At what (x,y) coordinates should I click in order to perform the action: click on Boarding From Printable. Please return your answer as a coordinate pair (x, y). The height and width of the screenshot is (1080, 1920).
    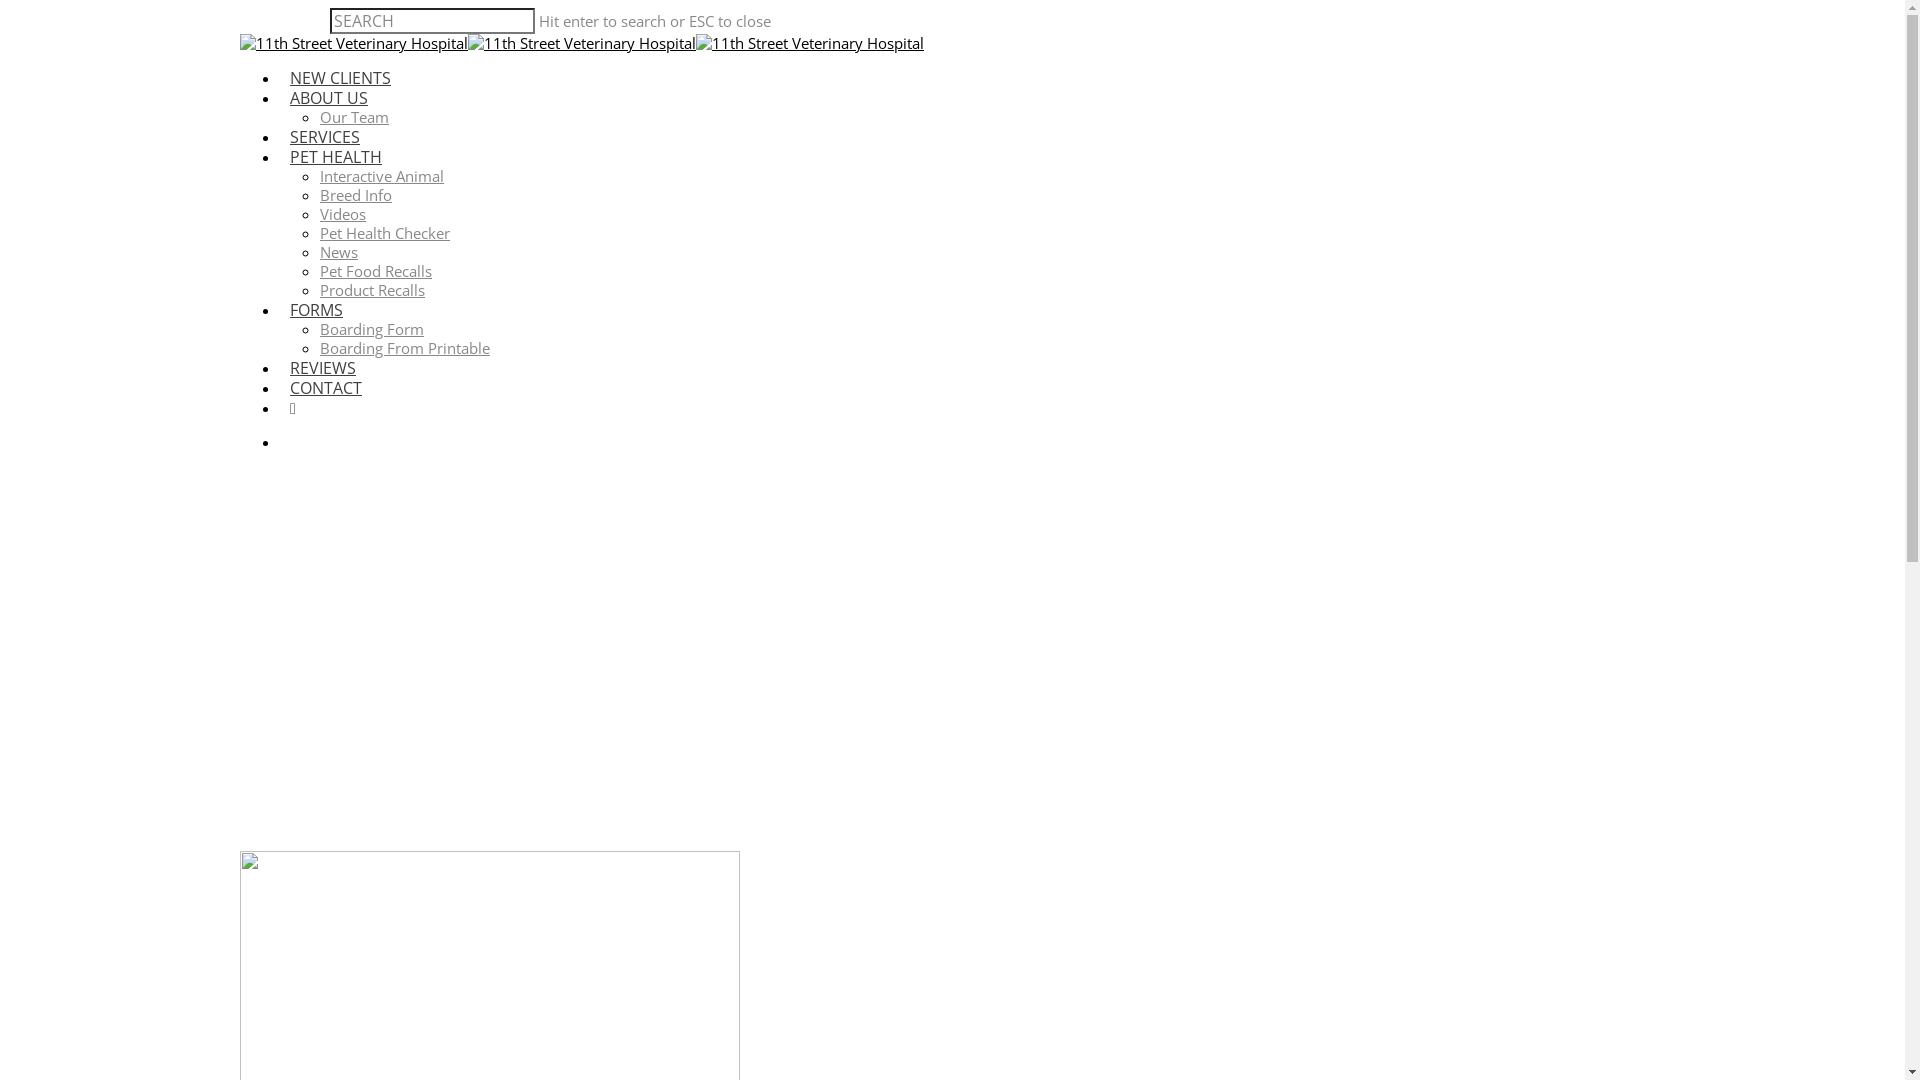
    Looking at the image, I should click on (404, 348).